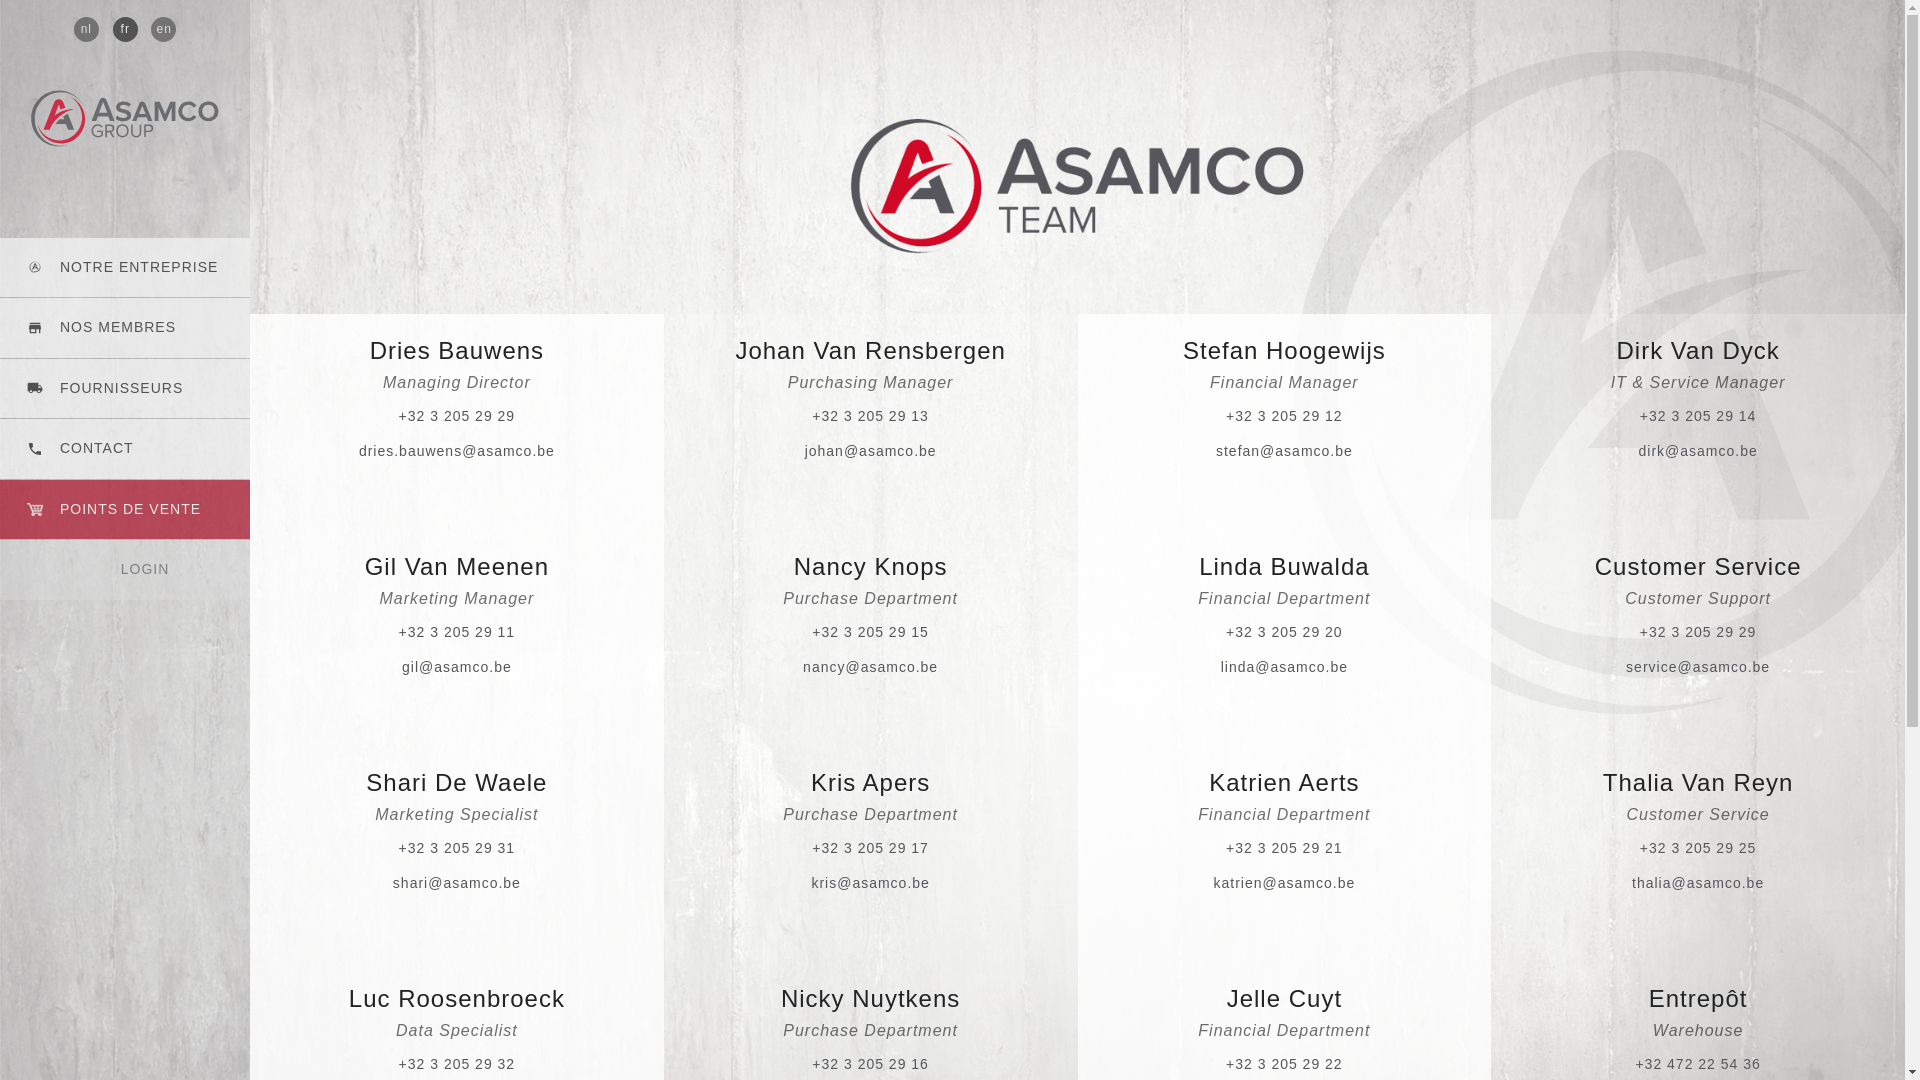  I want to click on linda@asamco.be, so click(1284, 667).